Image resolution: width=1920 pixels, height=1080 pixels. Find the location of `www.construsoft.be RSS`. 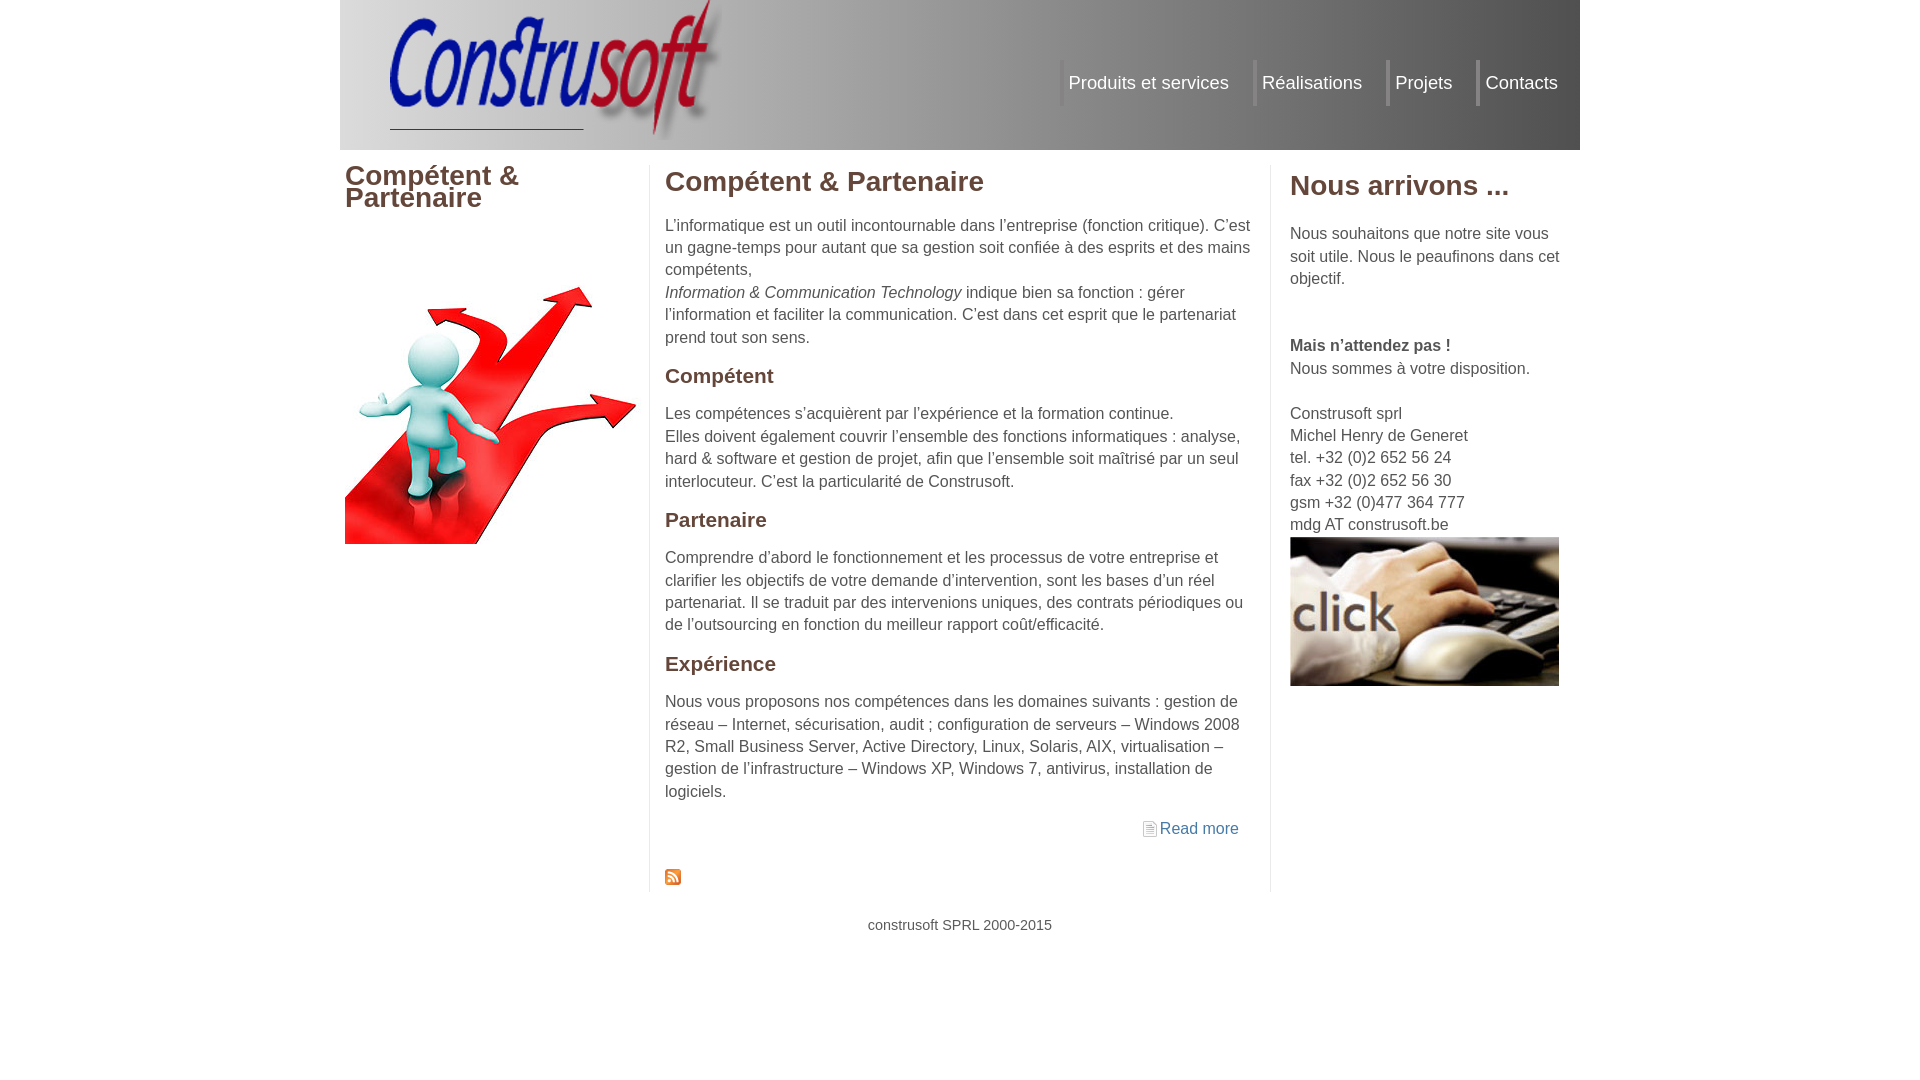

www.construsoft.be RSS is located at coordinates (673, 877).